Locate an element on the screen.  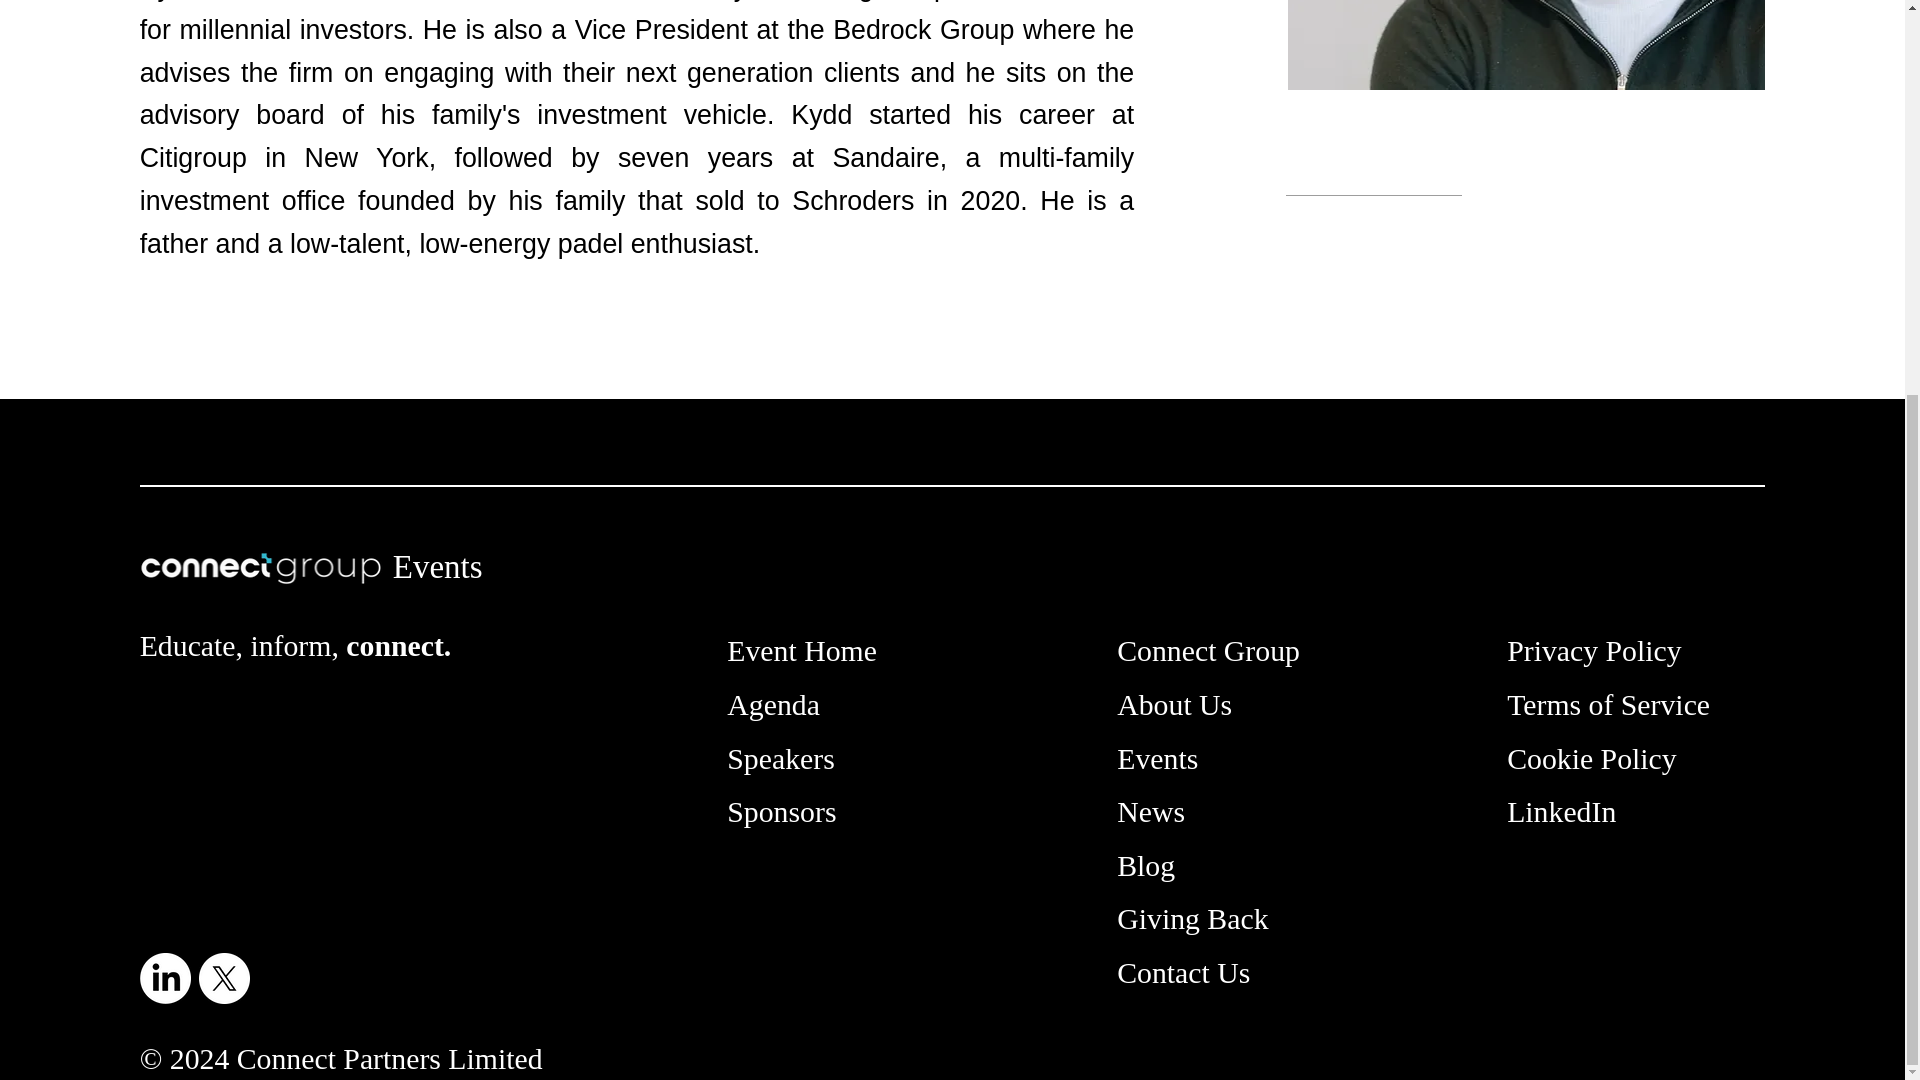
Blog is located at coordinates (1146, 865).